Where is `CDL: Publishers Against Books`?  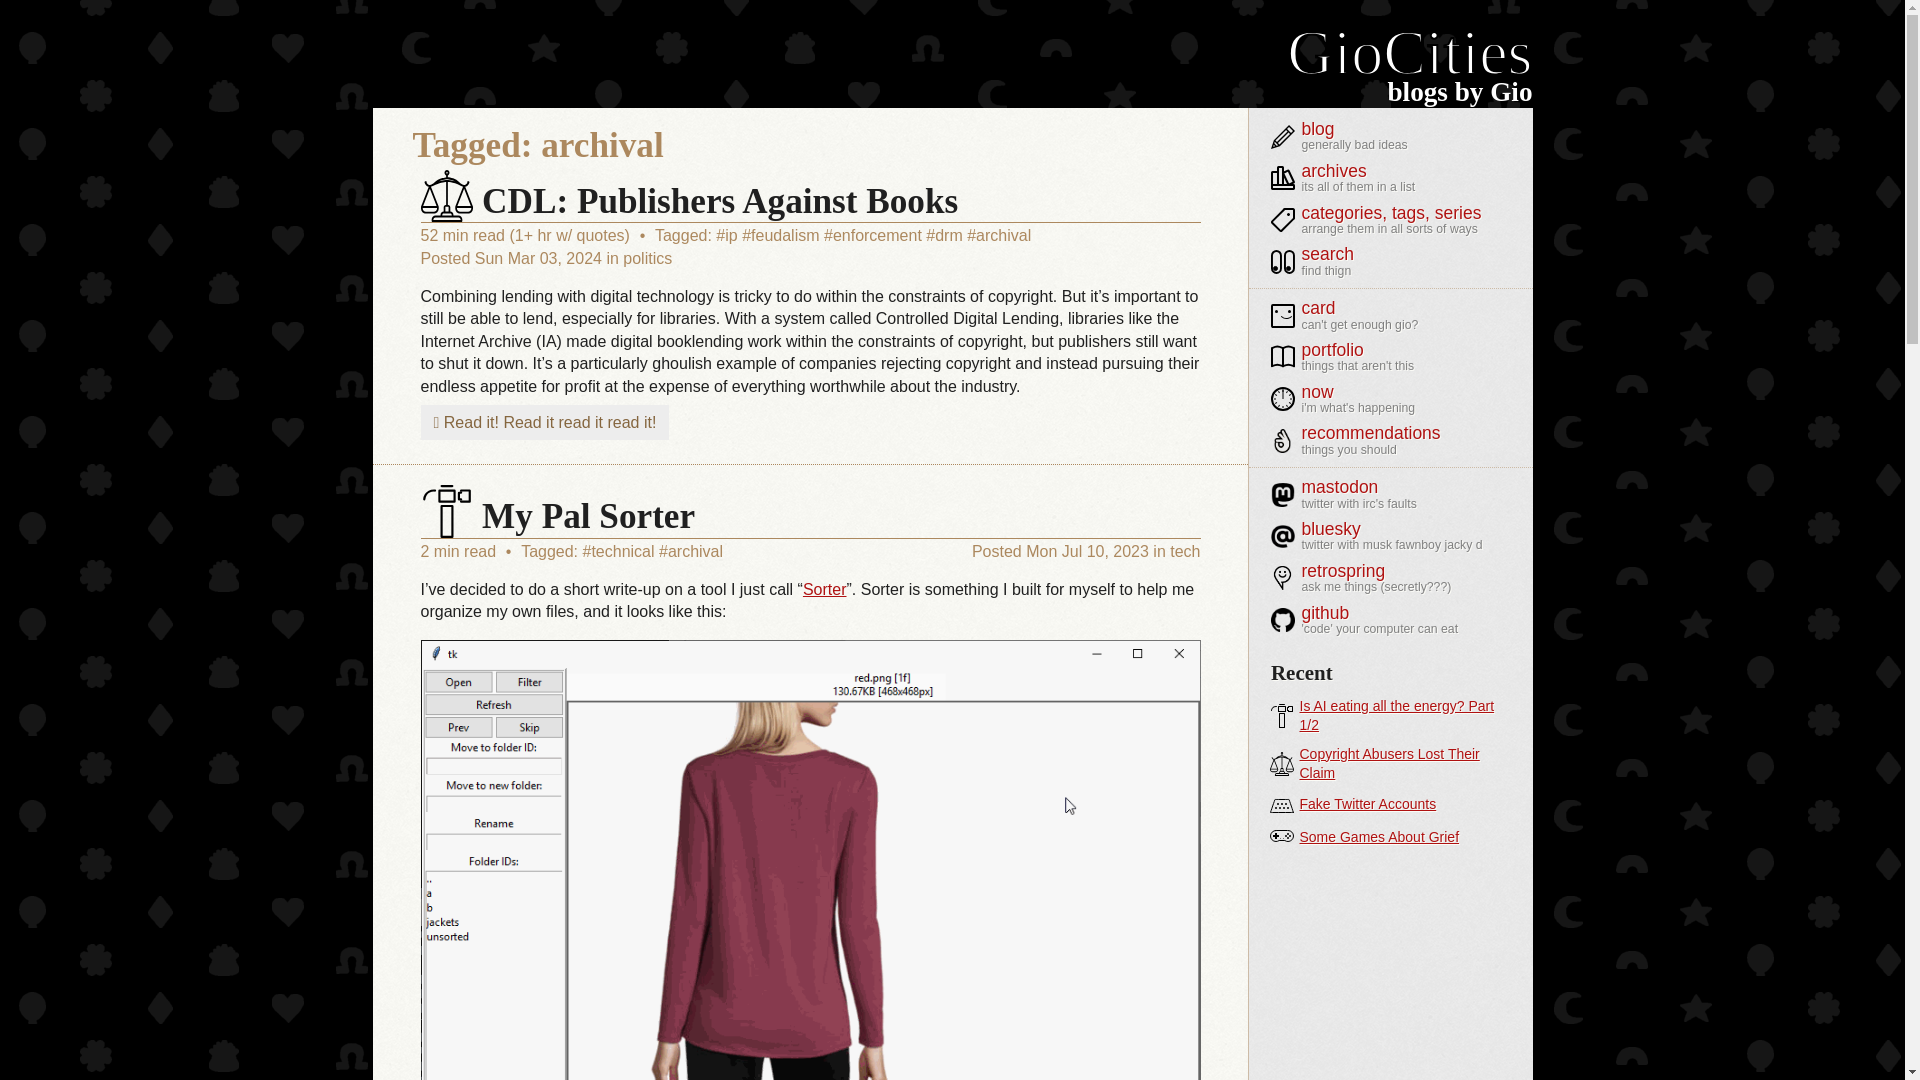 CDL: Publishers Against Books is located at coordinates (689, 202).